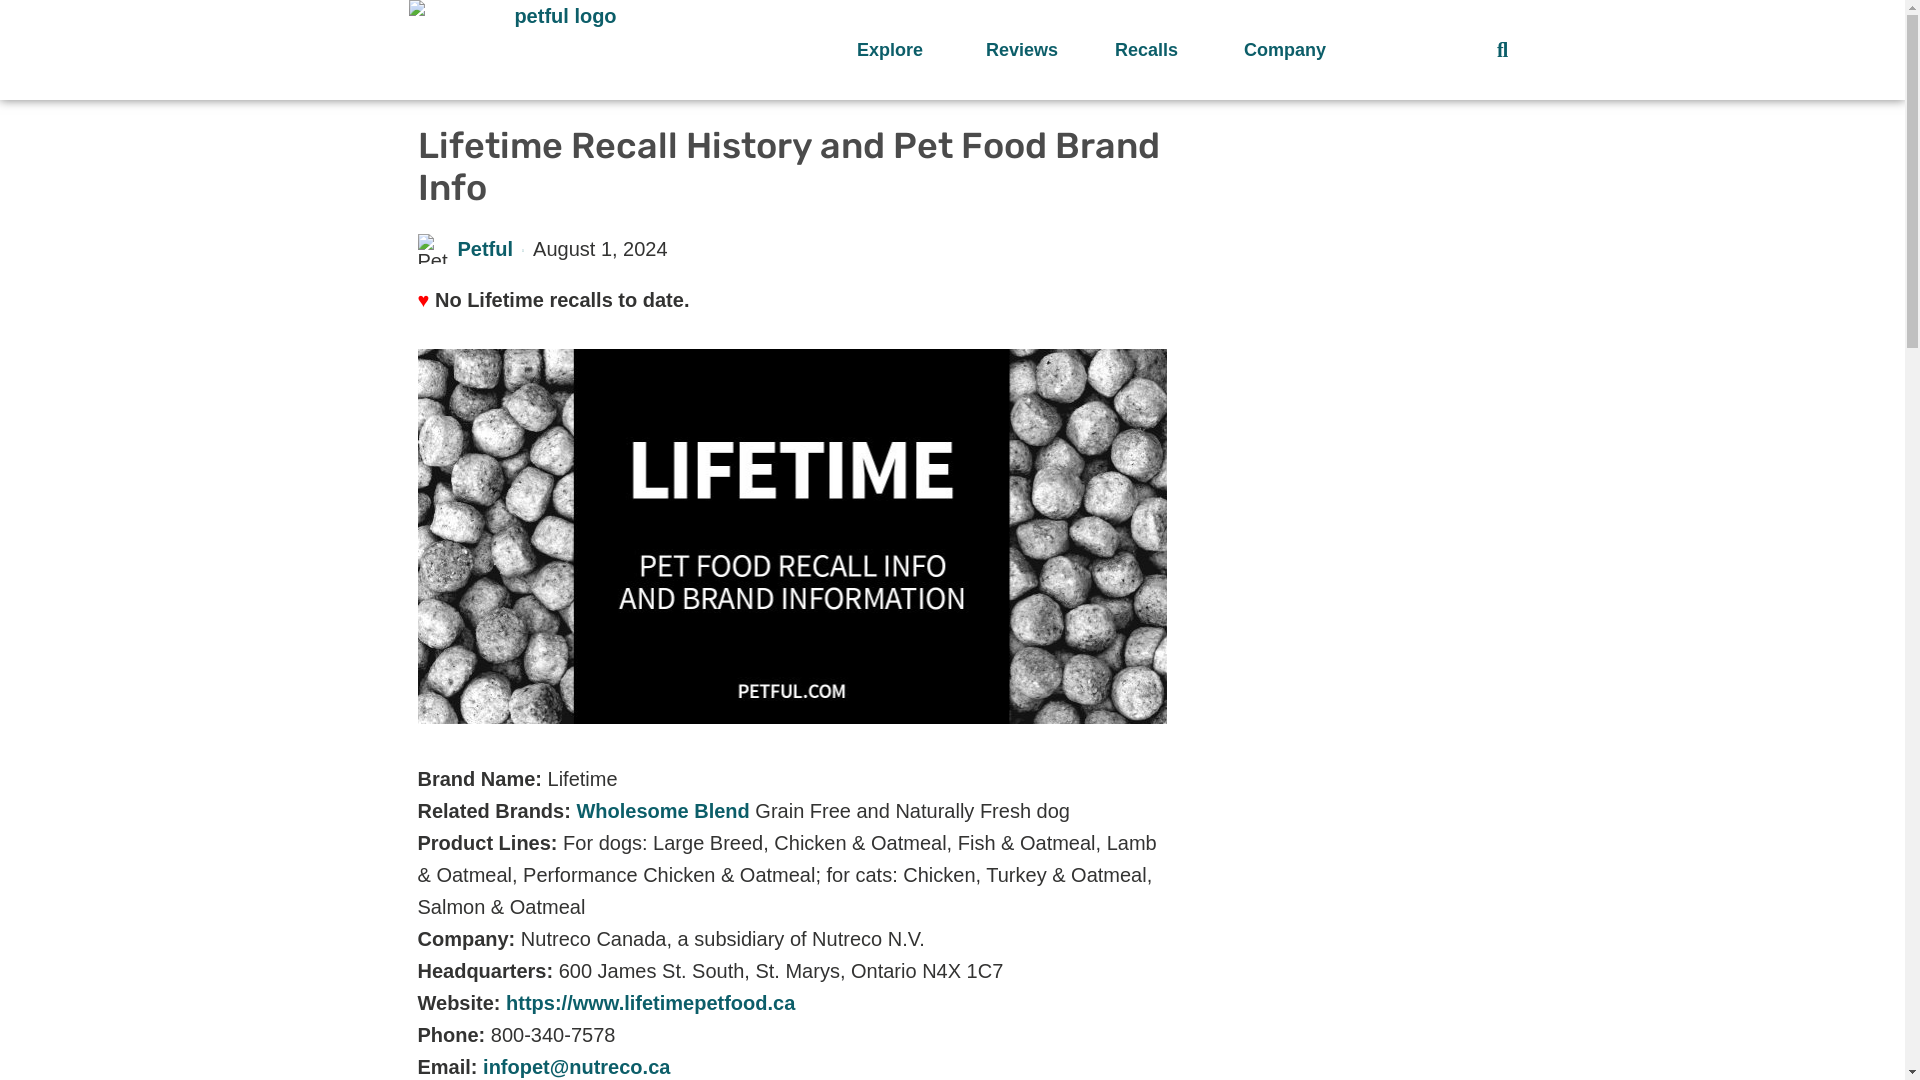  I want to click on Explore, so click(901, 50).